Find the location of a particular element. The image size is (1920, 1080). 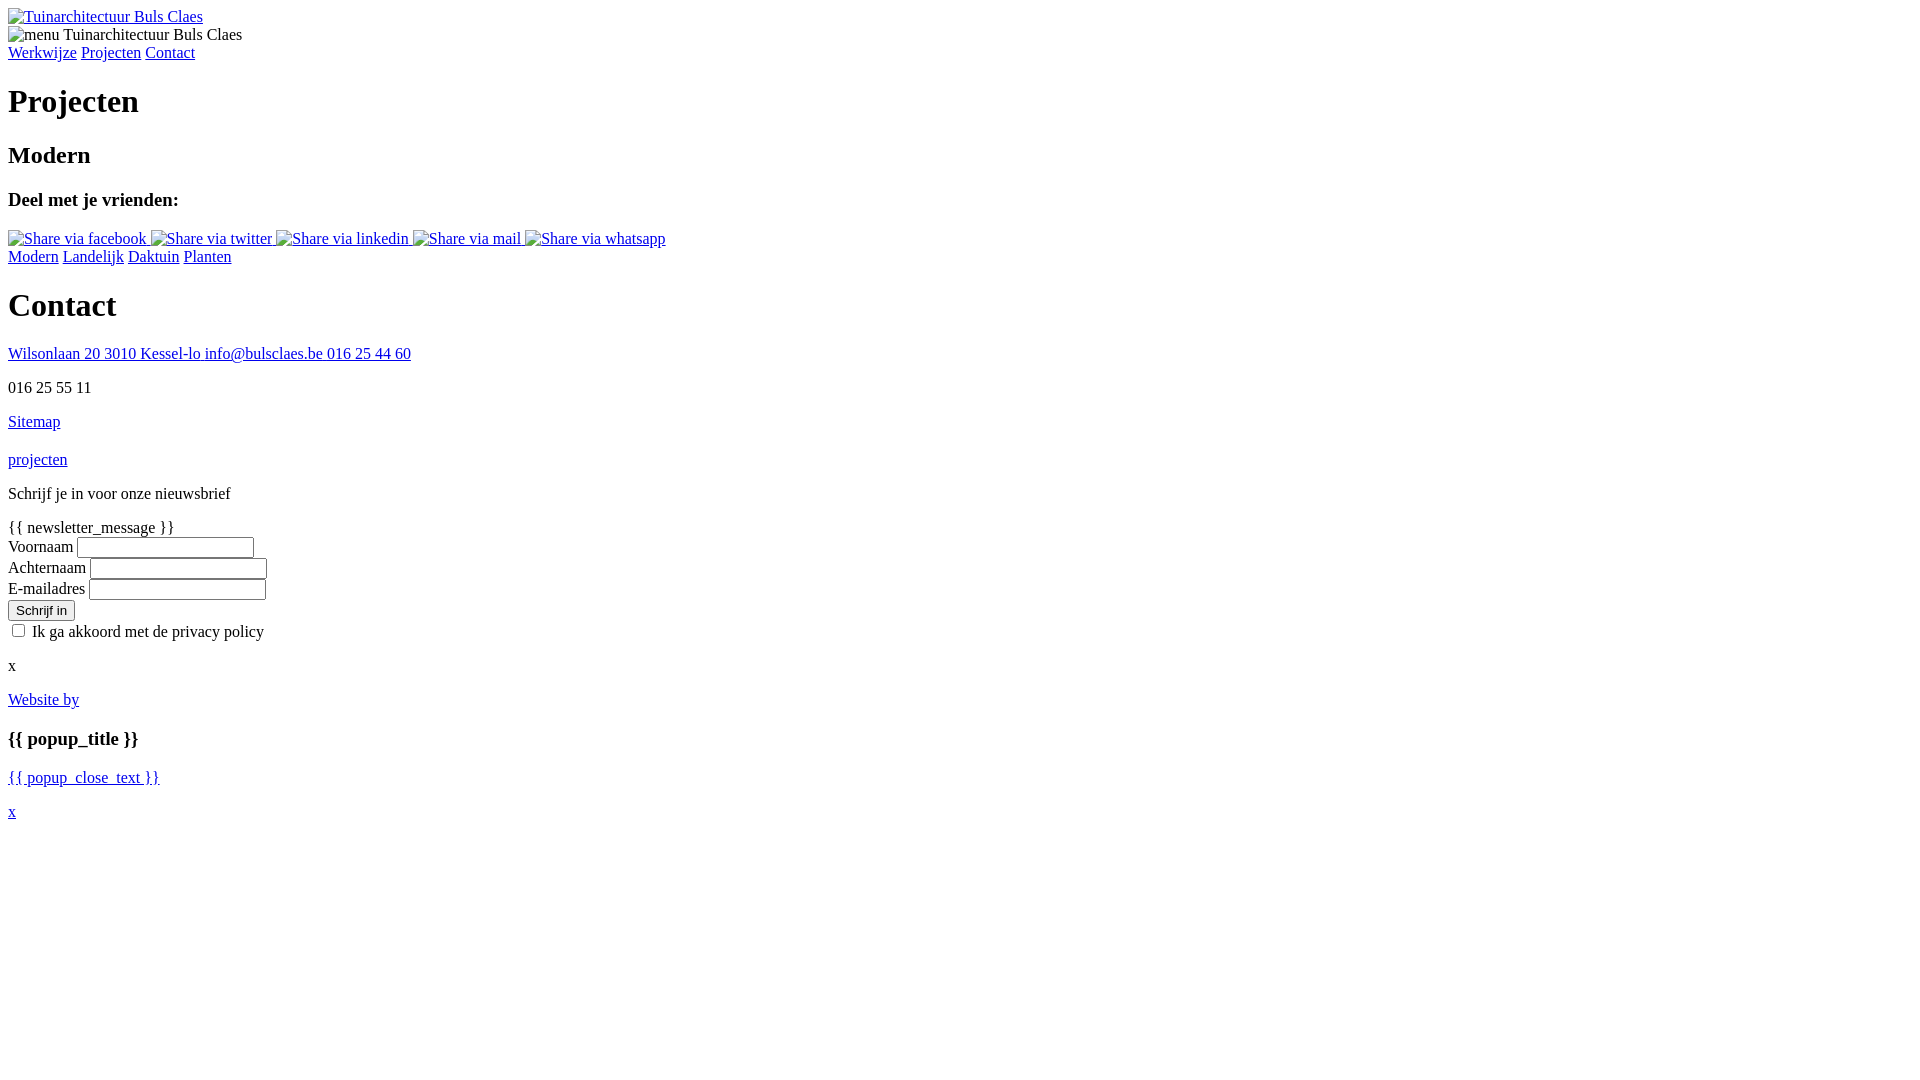

Website by is located at coordinates (44, 700).